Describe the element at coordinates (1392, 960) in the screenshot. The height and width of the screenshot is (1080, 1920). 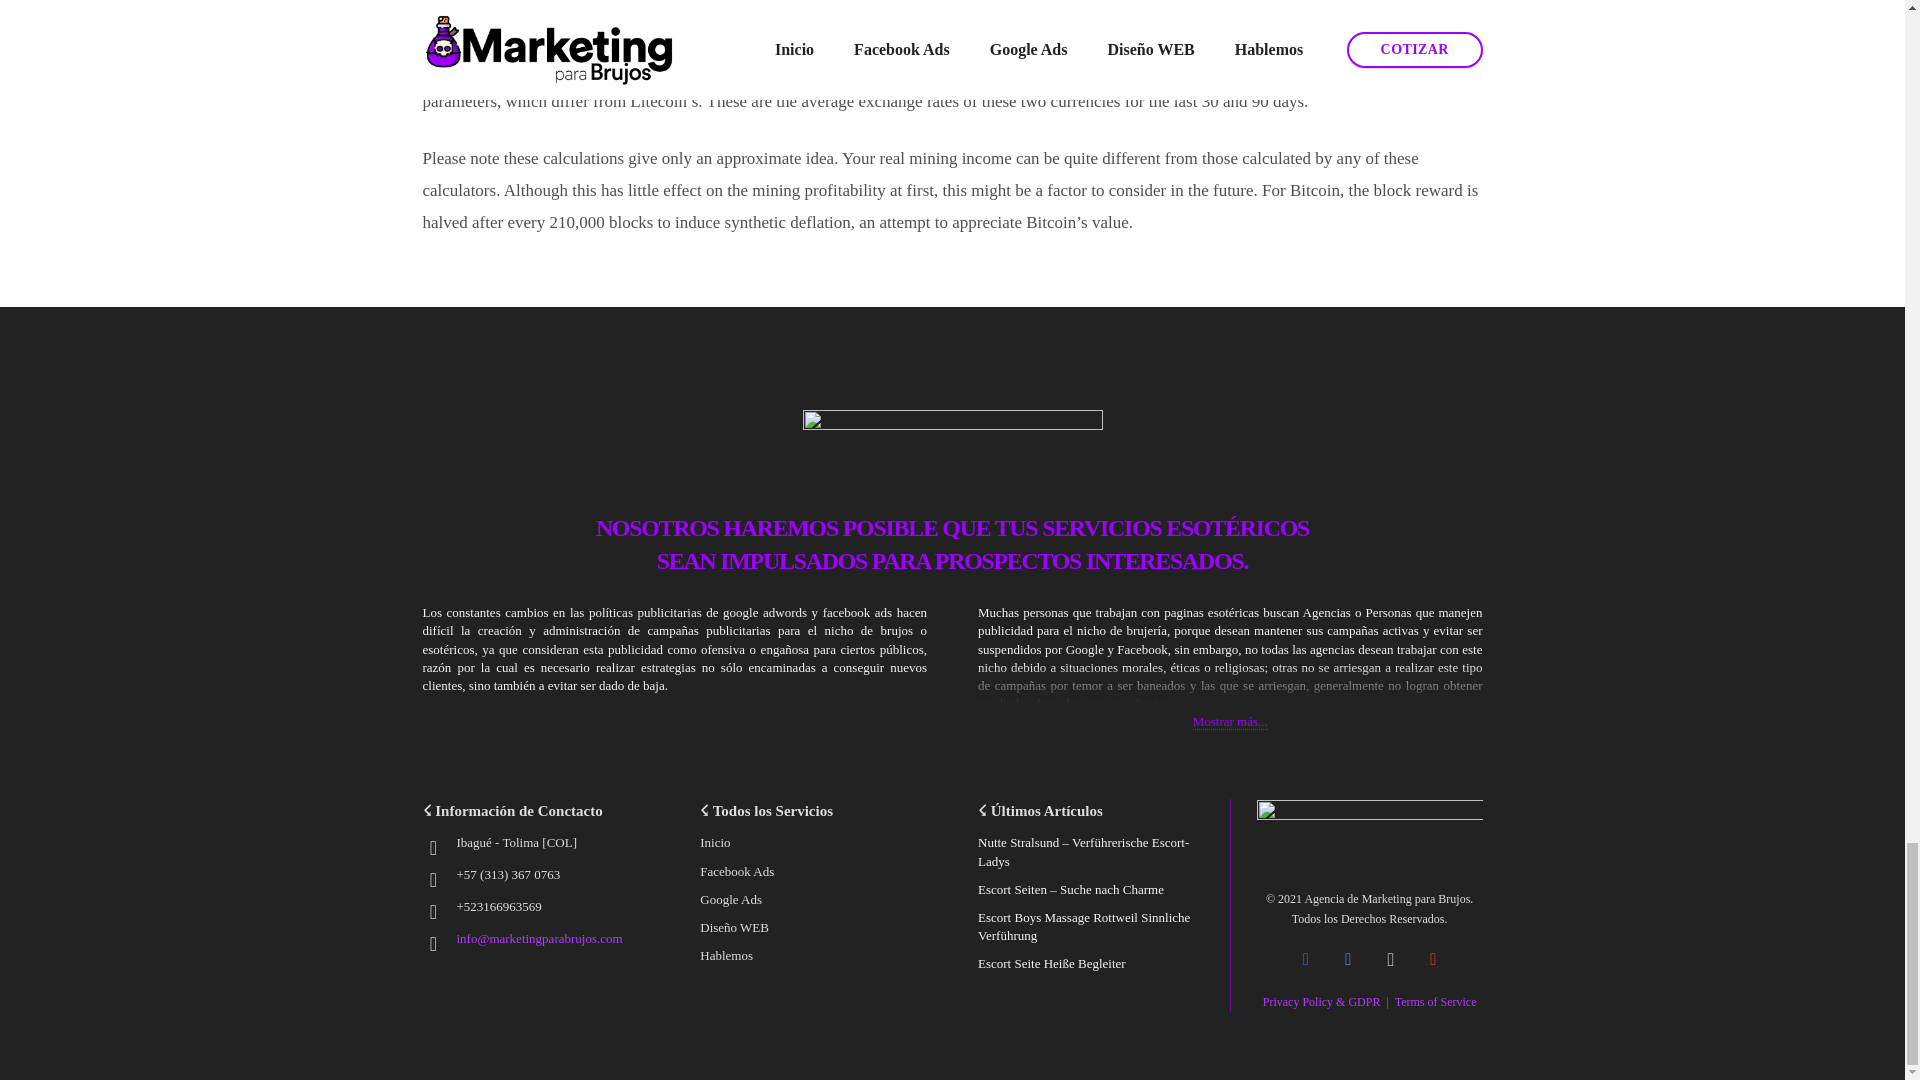
I see `Instagram` at that location.